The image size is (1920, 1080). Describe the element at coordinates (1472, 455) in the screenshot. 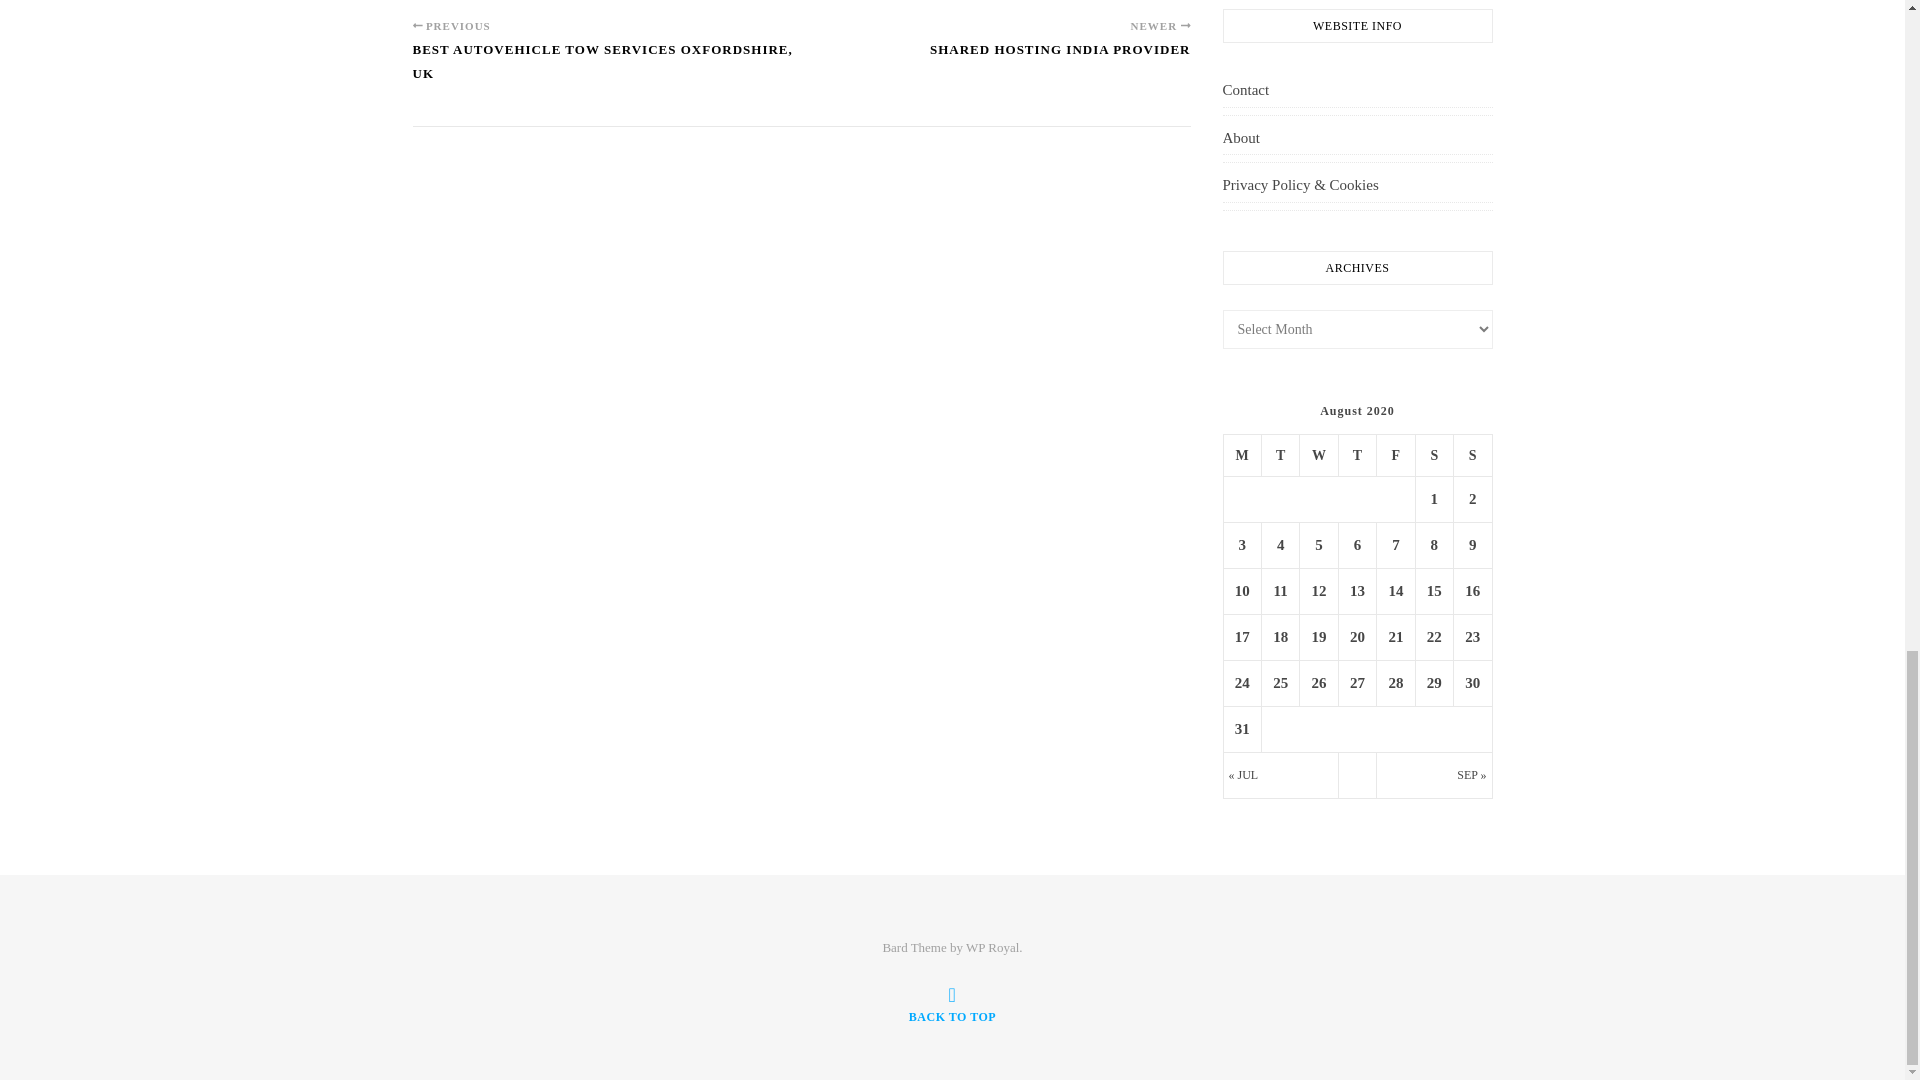

I see `Sunday` at that location.